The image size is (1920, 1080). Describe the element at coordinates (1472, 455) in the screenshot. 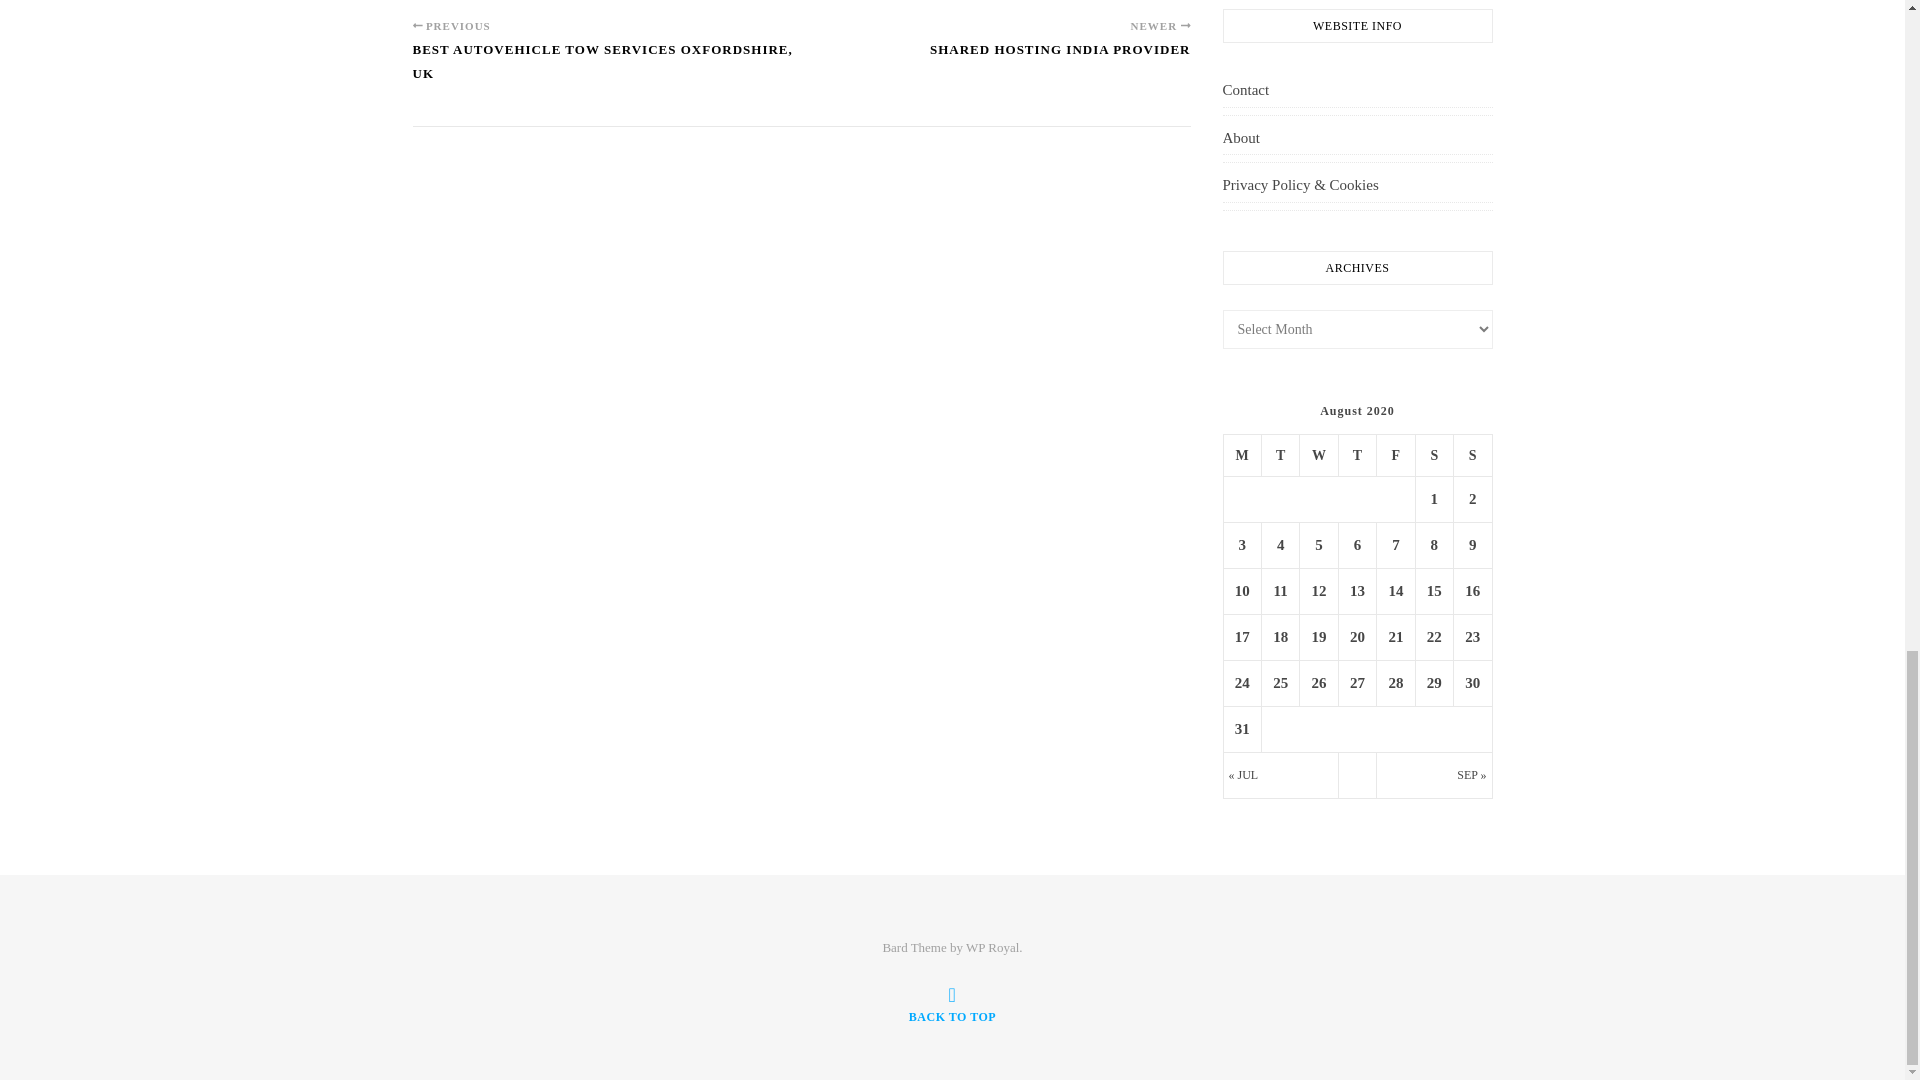

I see `Sunday` at that location.